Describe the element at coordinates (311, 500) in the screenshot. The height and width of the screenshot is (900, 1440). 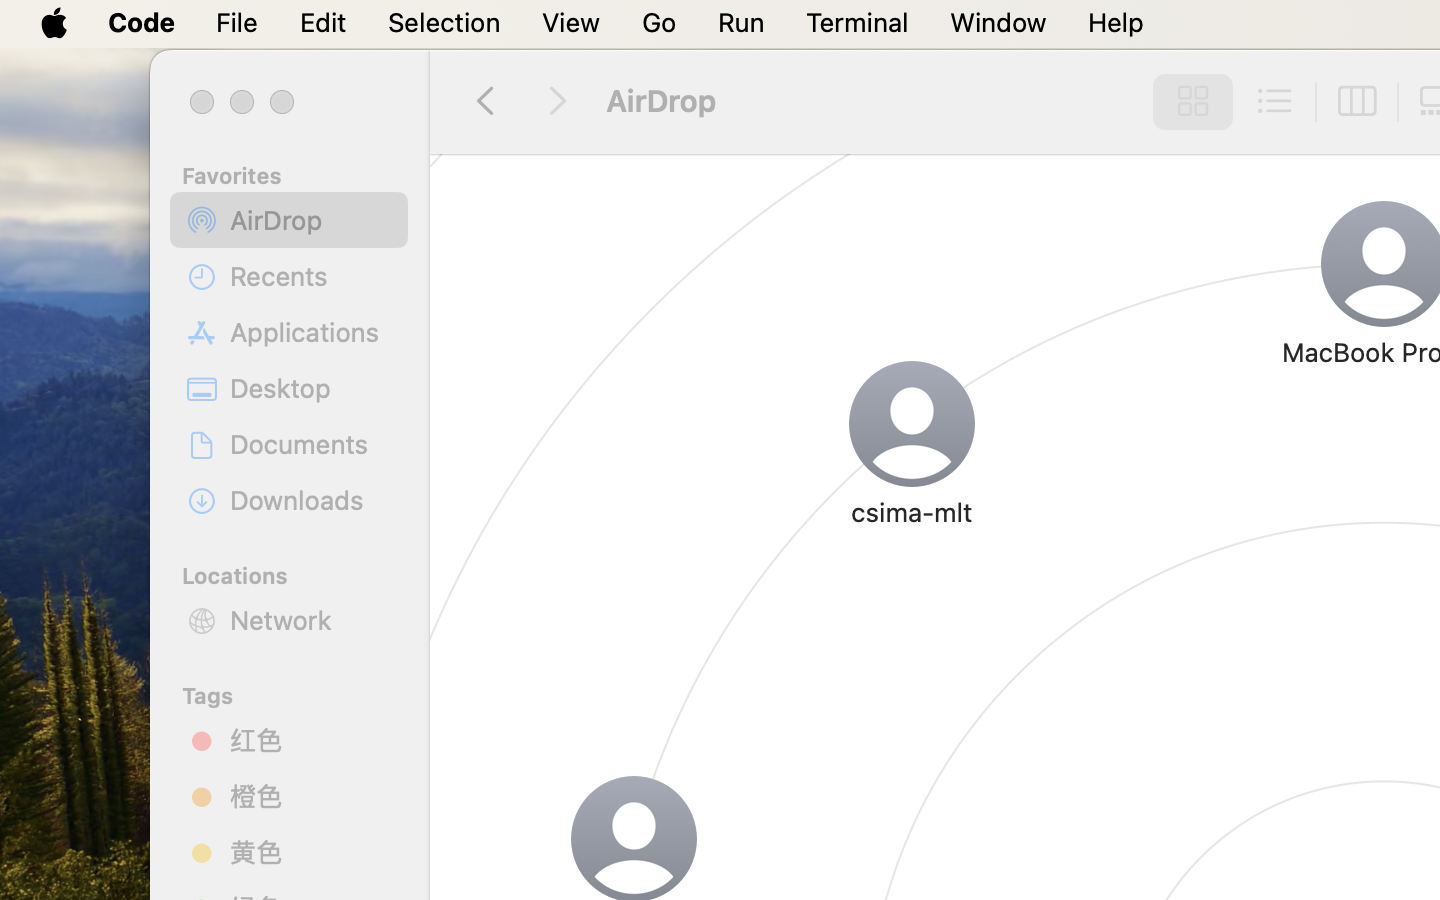
I see `Downloads` at that location.